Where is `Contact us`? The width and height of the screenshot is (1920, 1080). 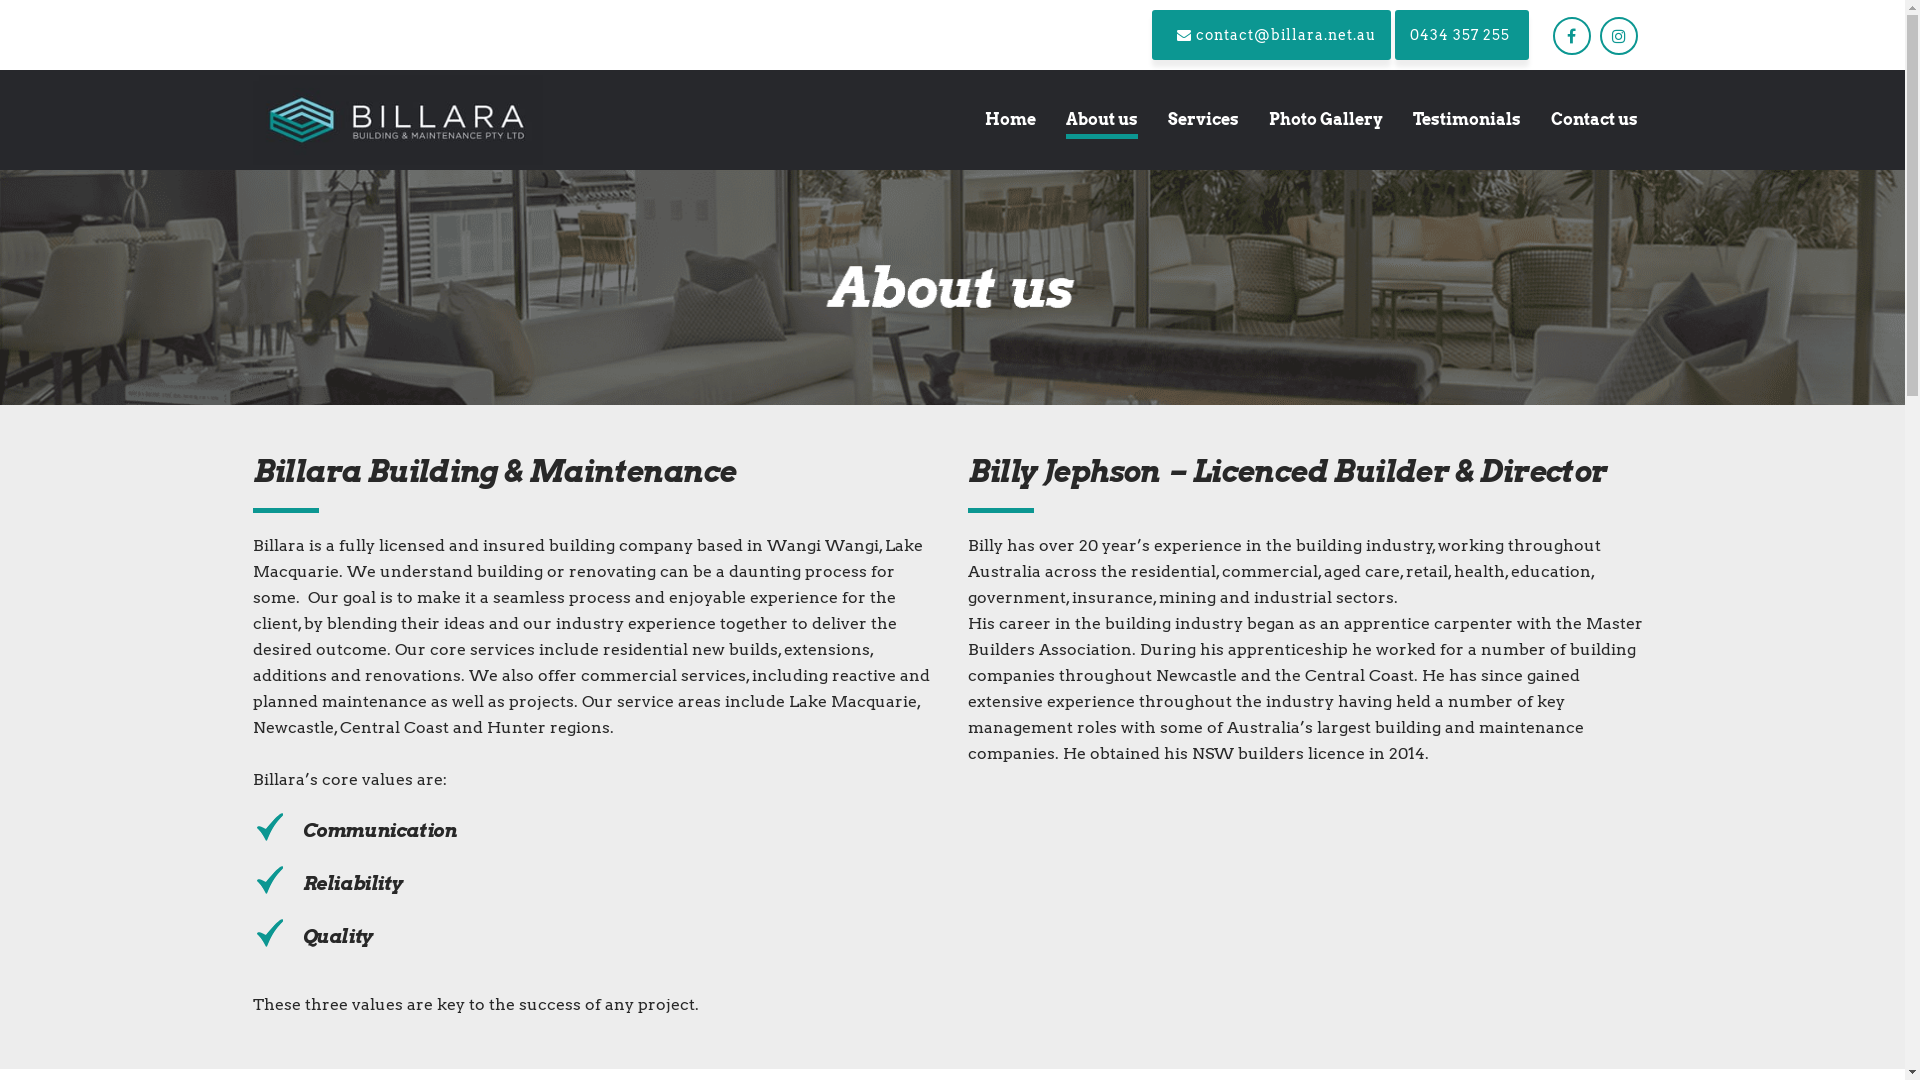
Contact us is located at coordinates (1594, 120).